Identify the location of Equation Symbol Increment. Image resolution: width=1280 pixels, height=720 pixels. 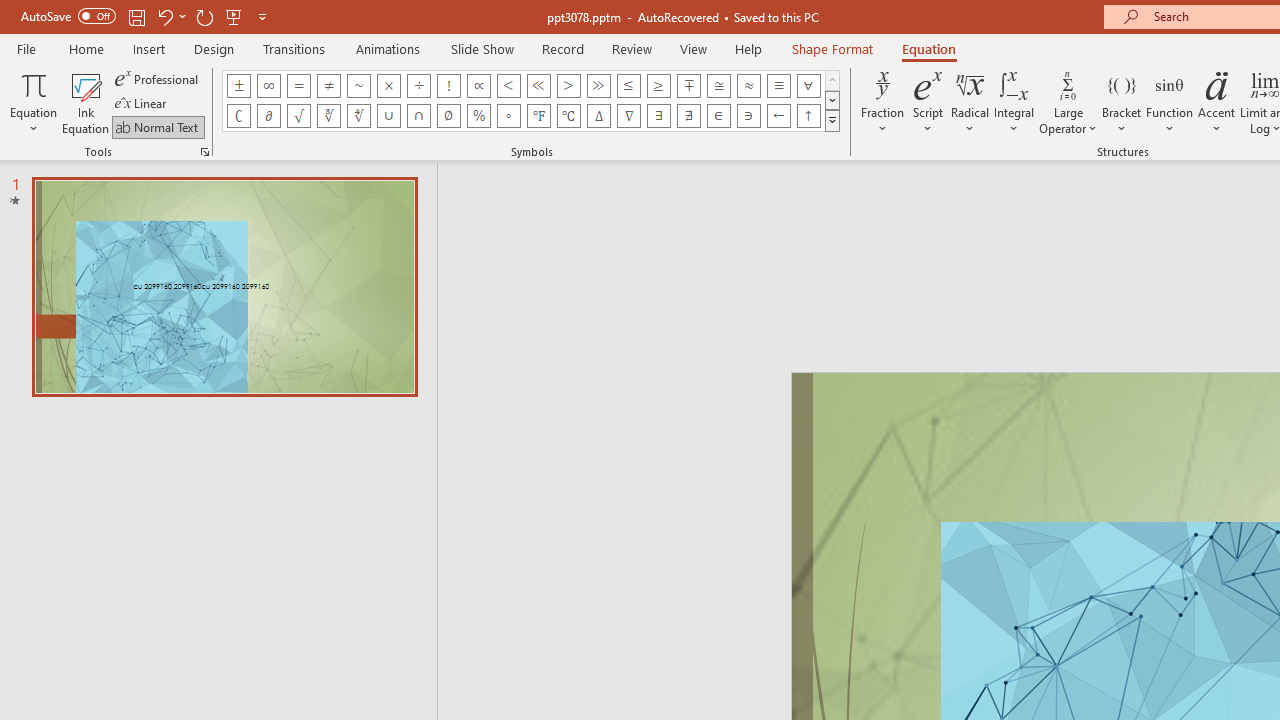
(598, 116).